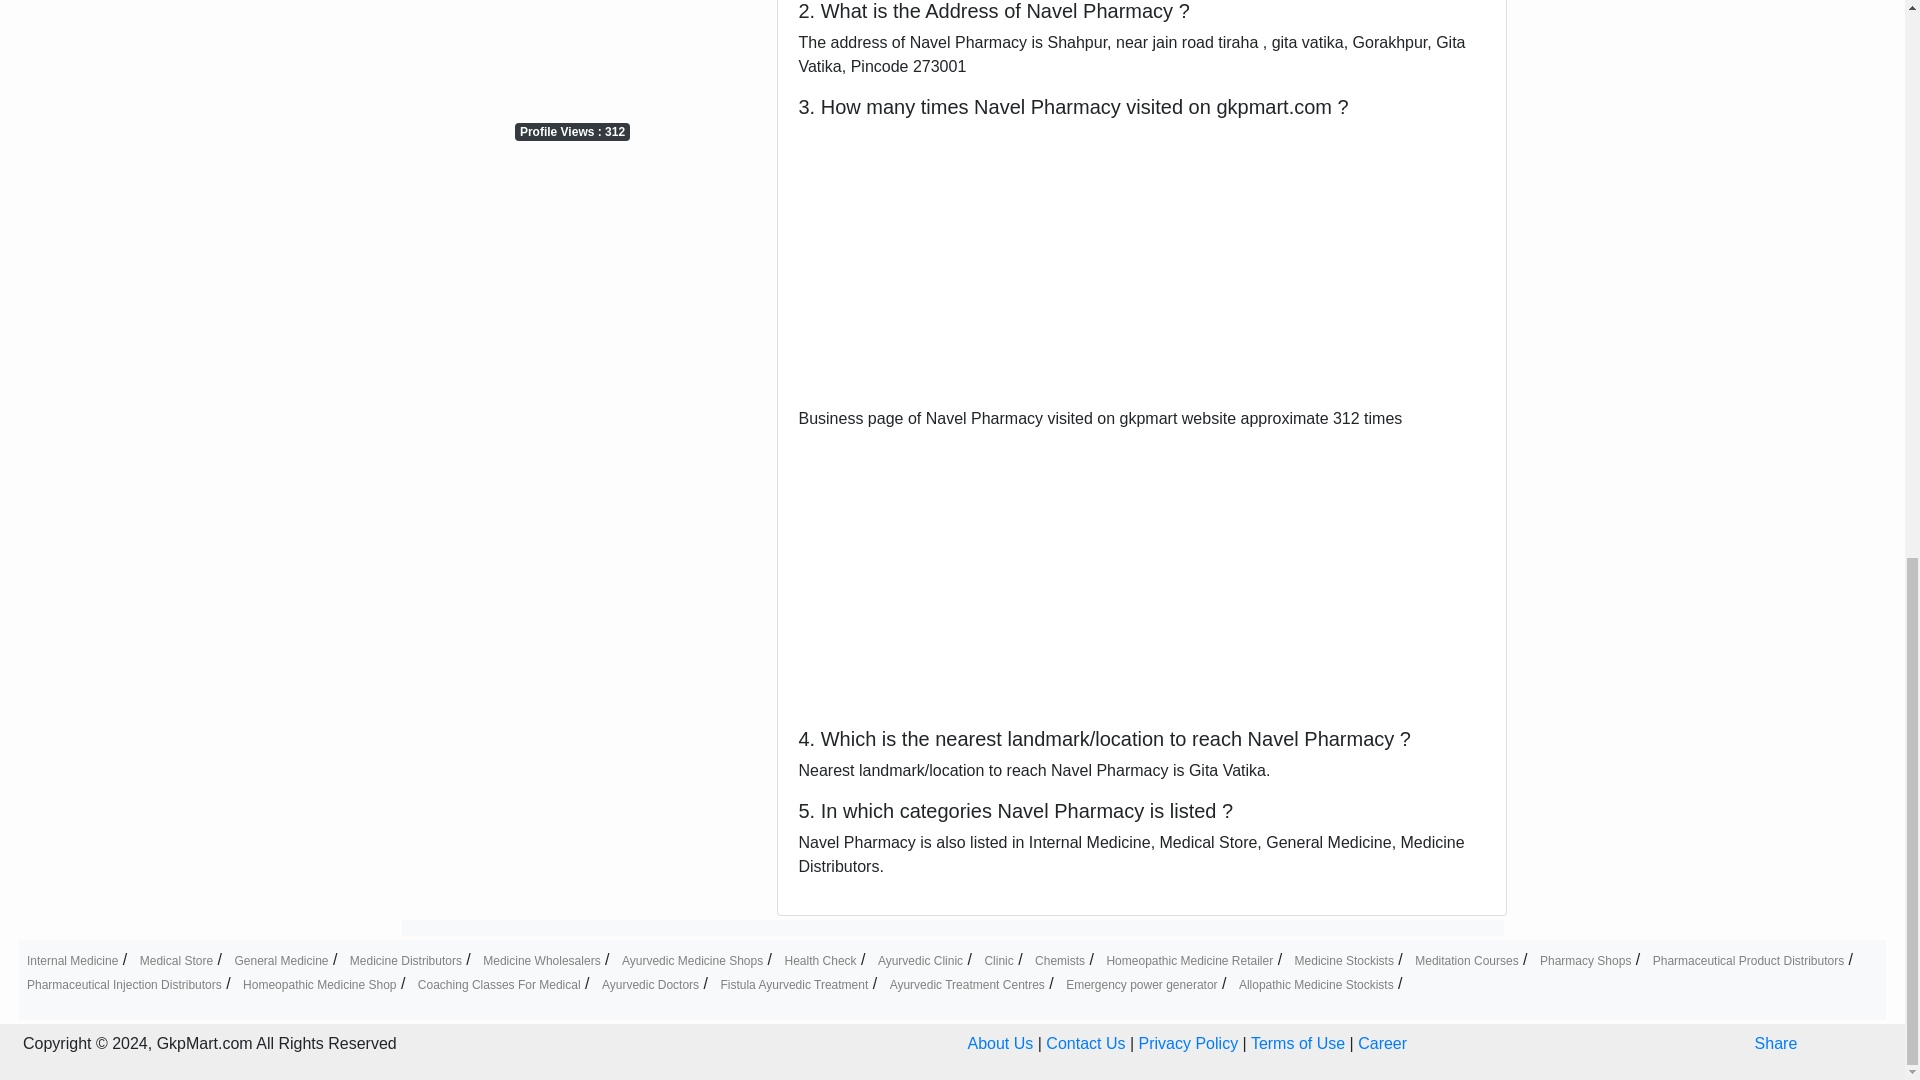 This screenshot has height=1080, width=1920. Describe the element at coordinates (176, 960) in the screenshot. I see `Medical Store` at that location.